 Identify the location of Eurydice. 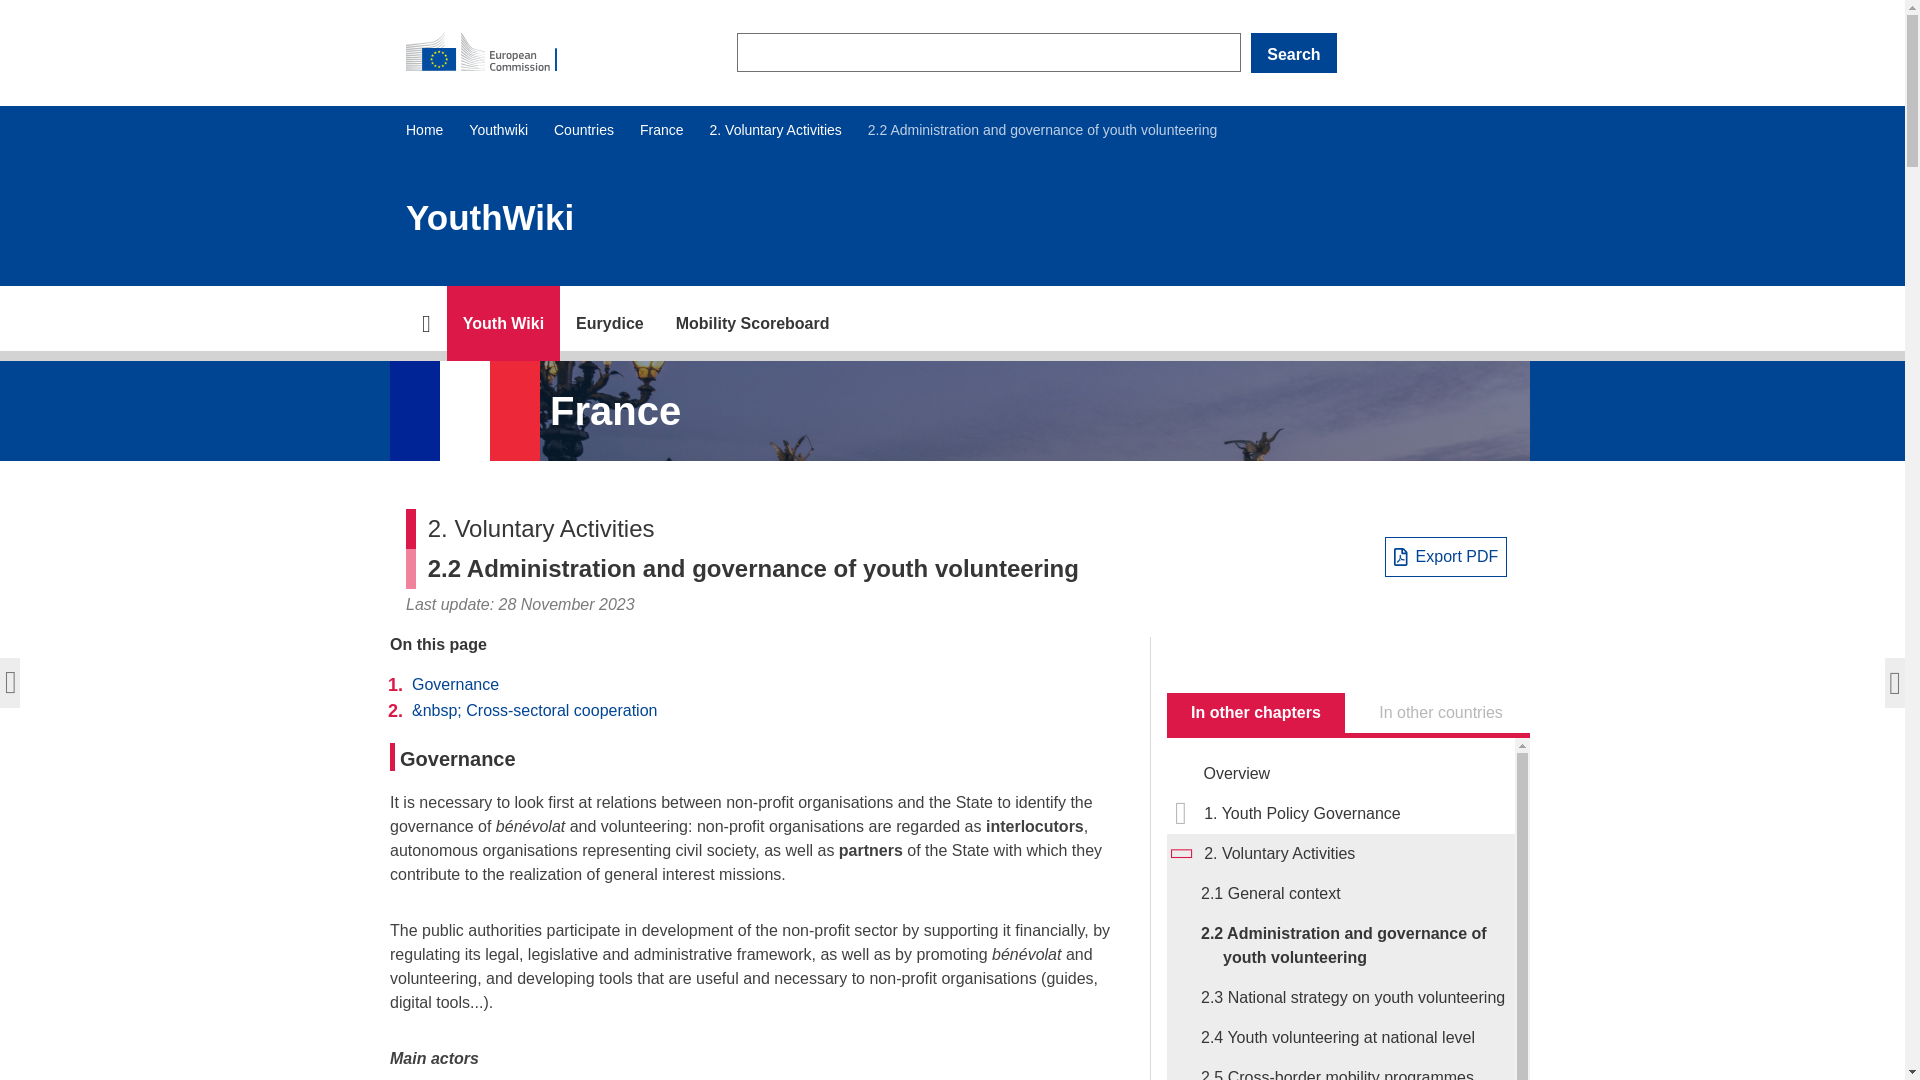
(610, 323).